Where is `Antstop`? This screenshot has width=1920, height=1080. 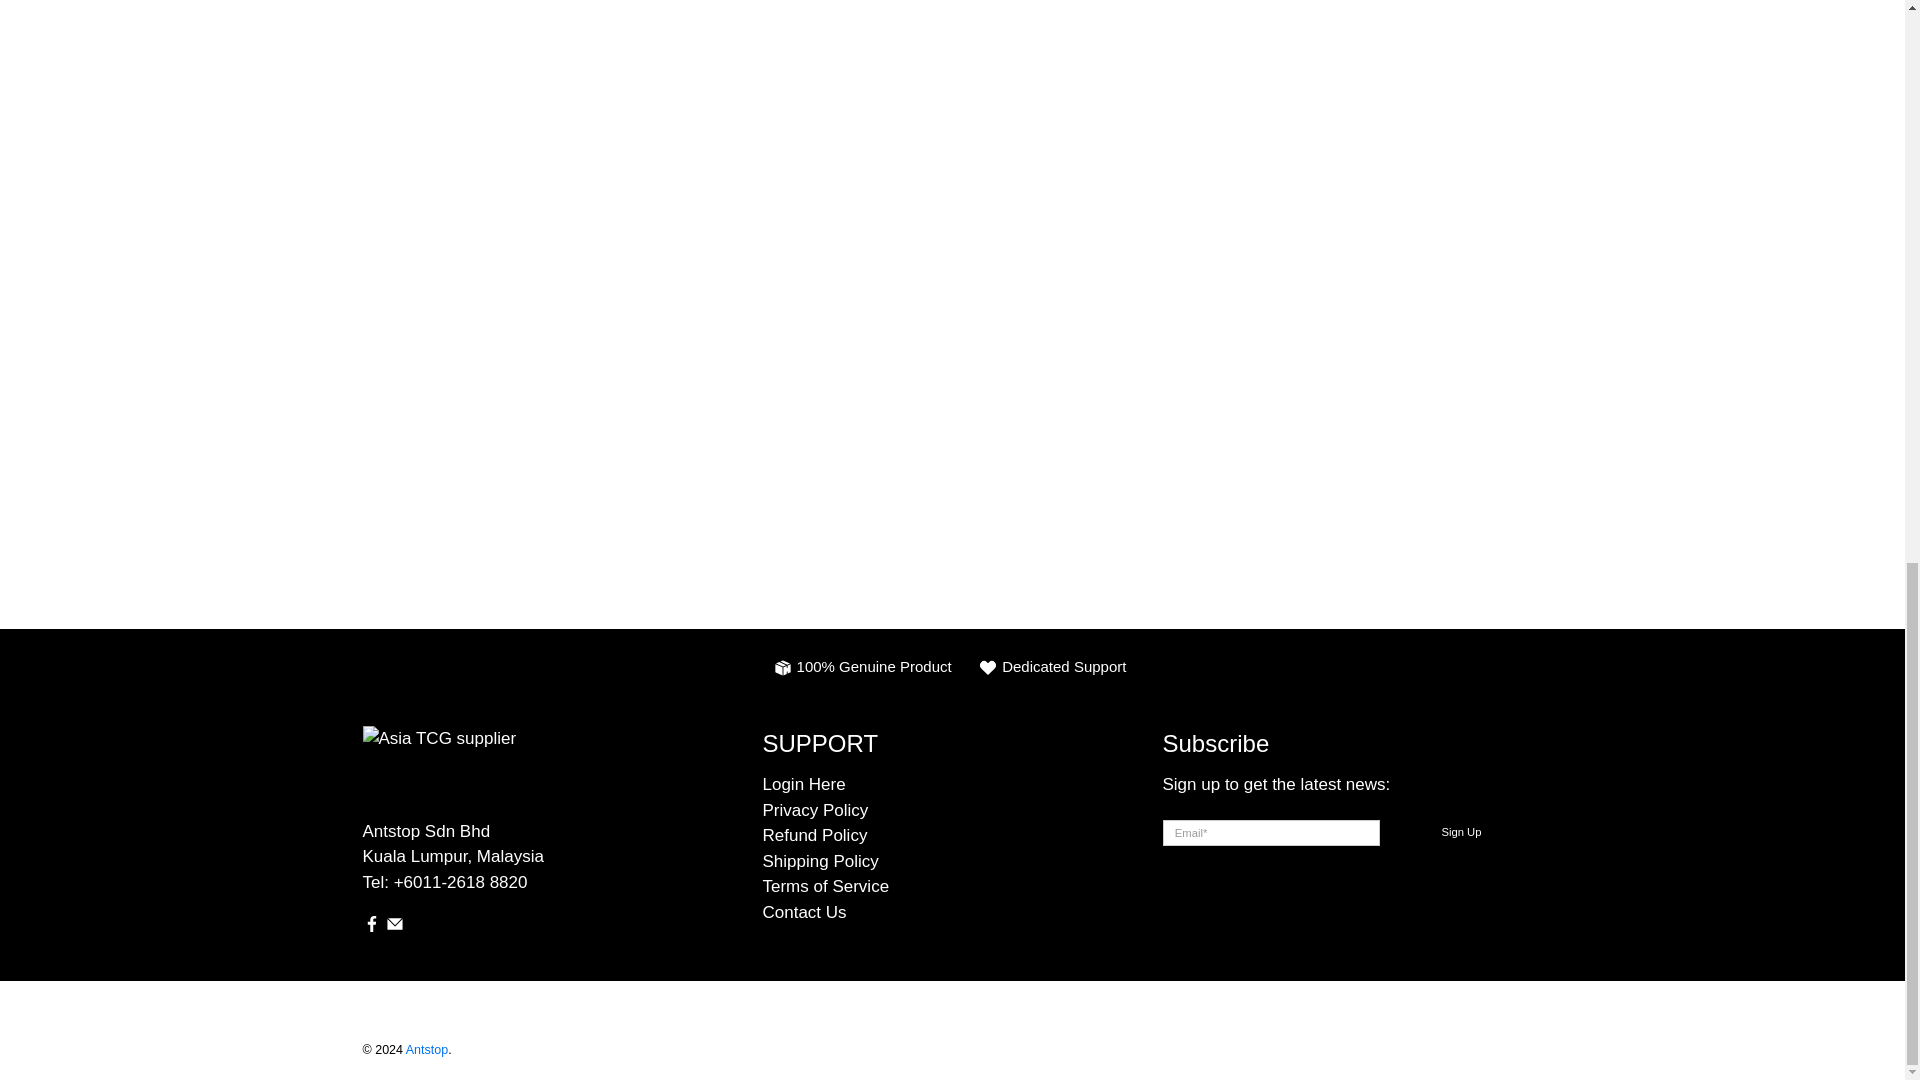 Antstop is located at coordinates (514, 772).